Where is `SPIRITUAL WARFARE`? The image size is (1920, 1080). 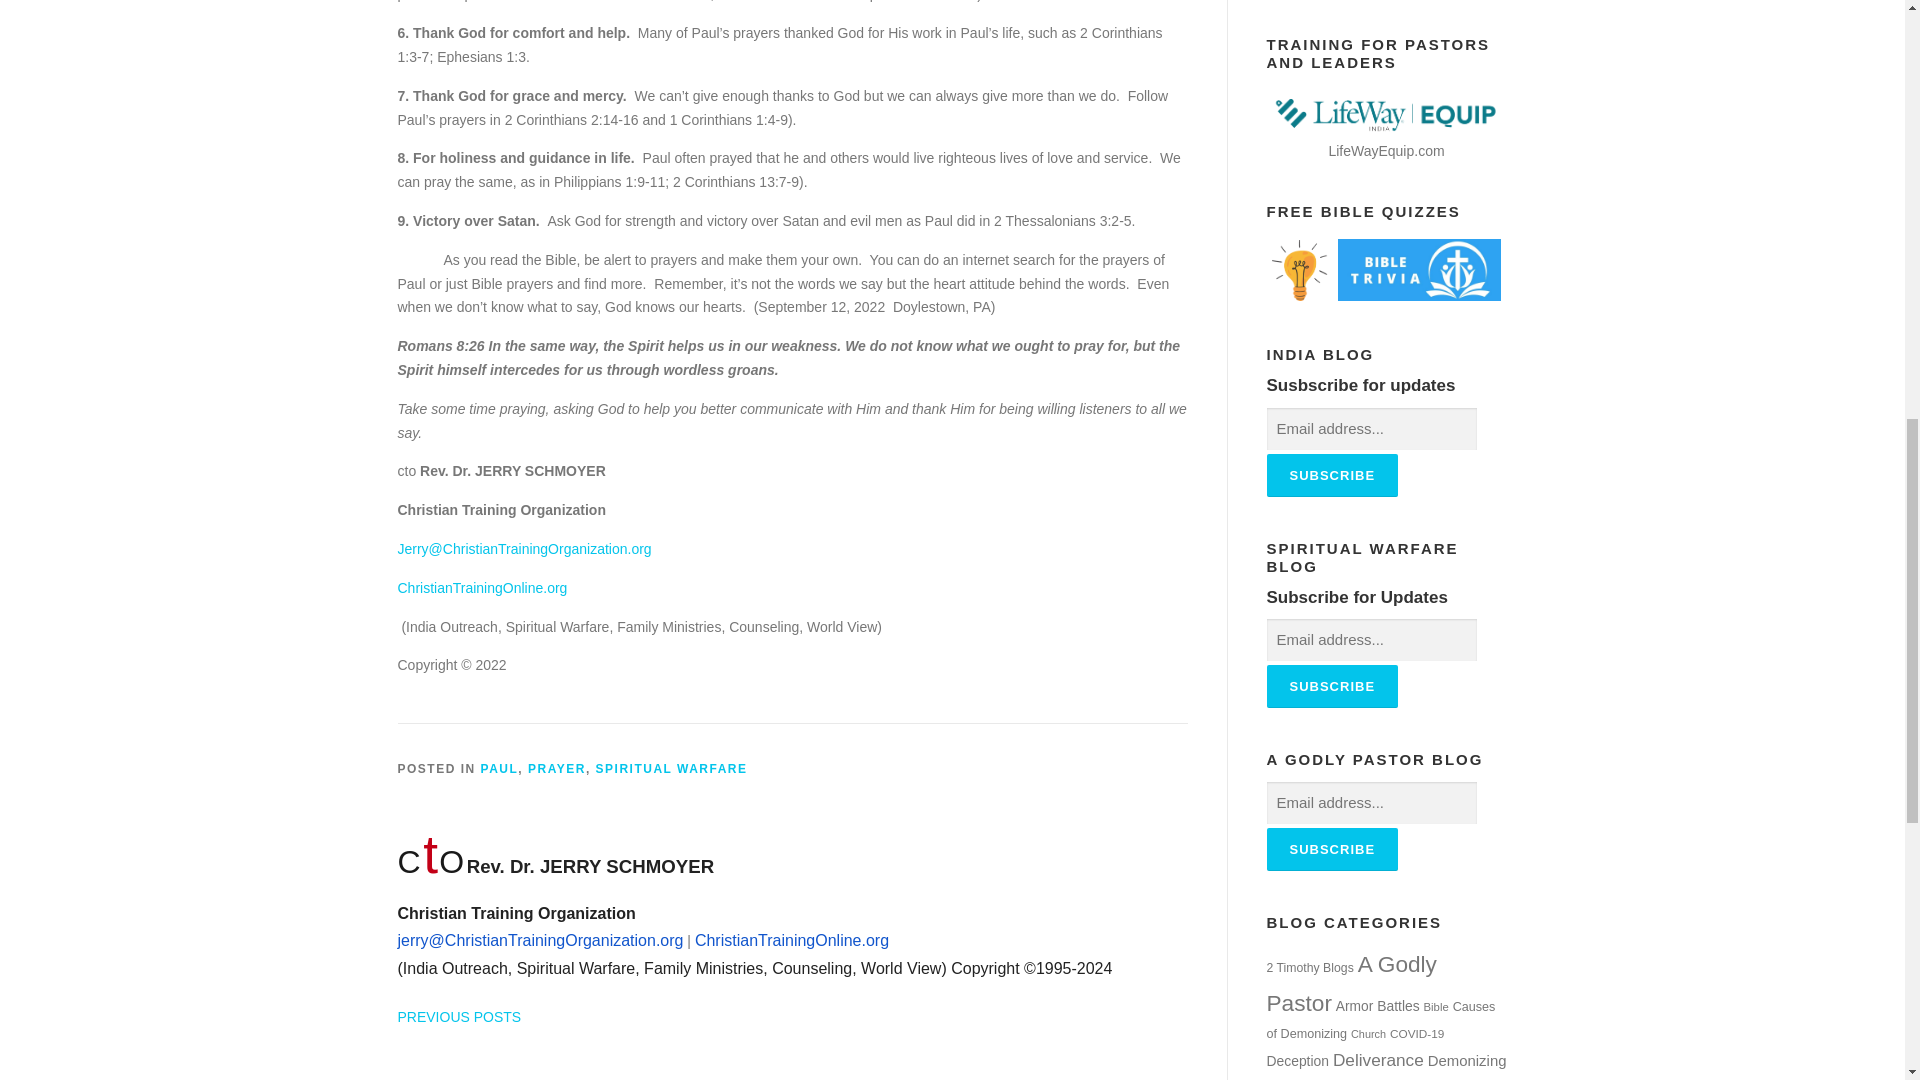 SPIRITUAL WARFARE is located at coordinates (672, 769).